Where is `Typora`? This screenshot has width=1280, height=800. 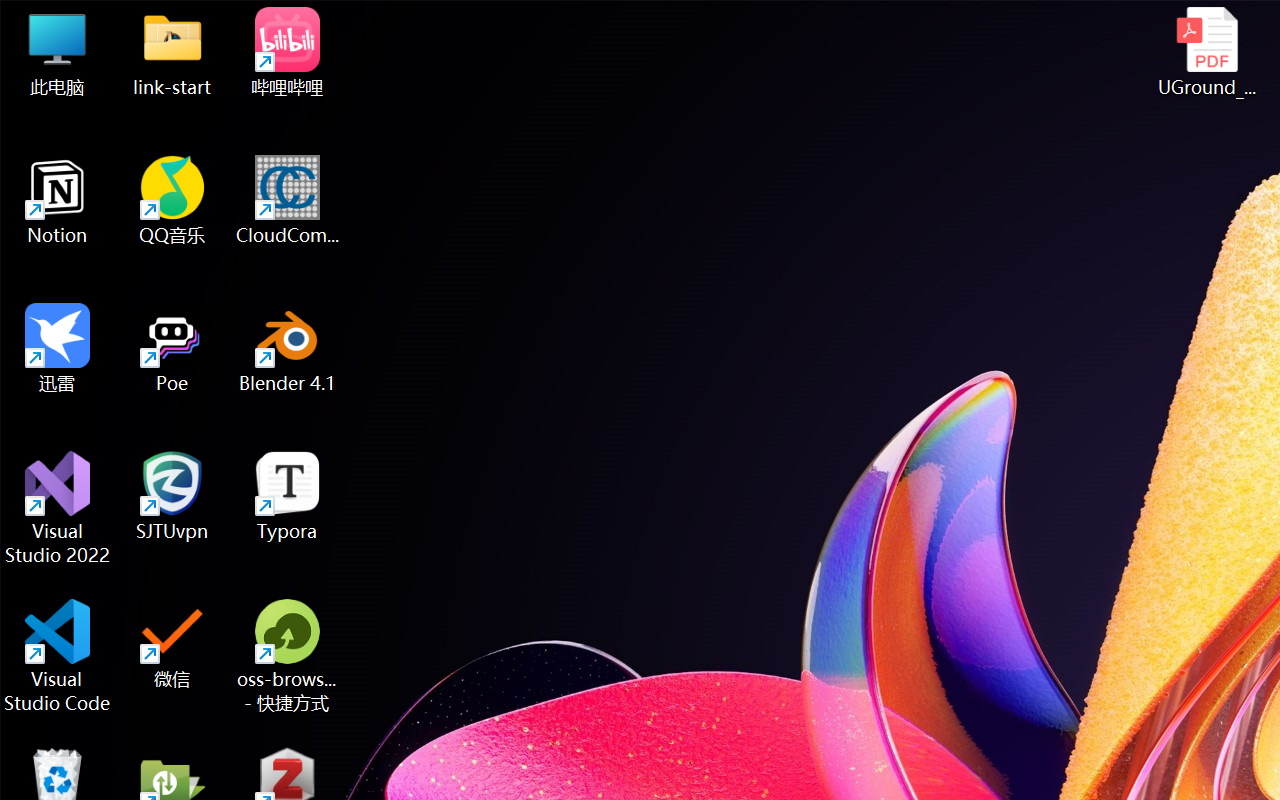
Typora is located at coordinates (288, 496).